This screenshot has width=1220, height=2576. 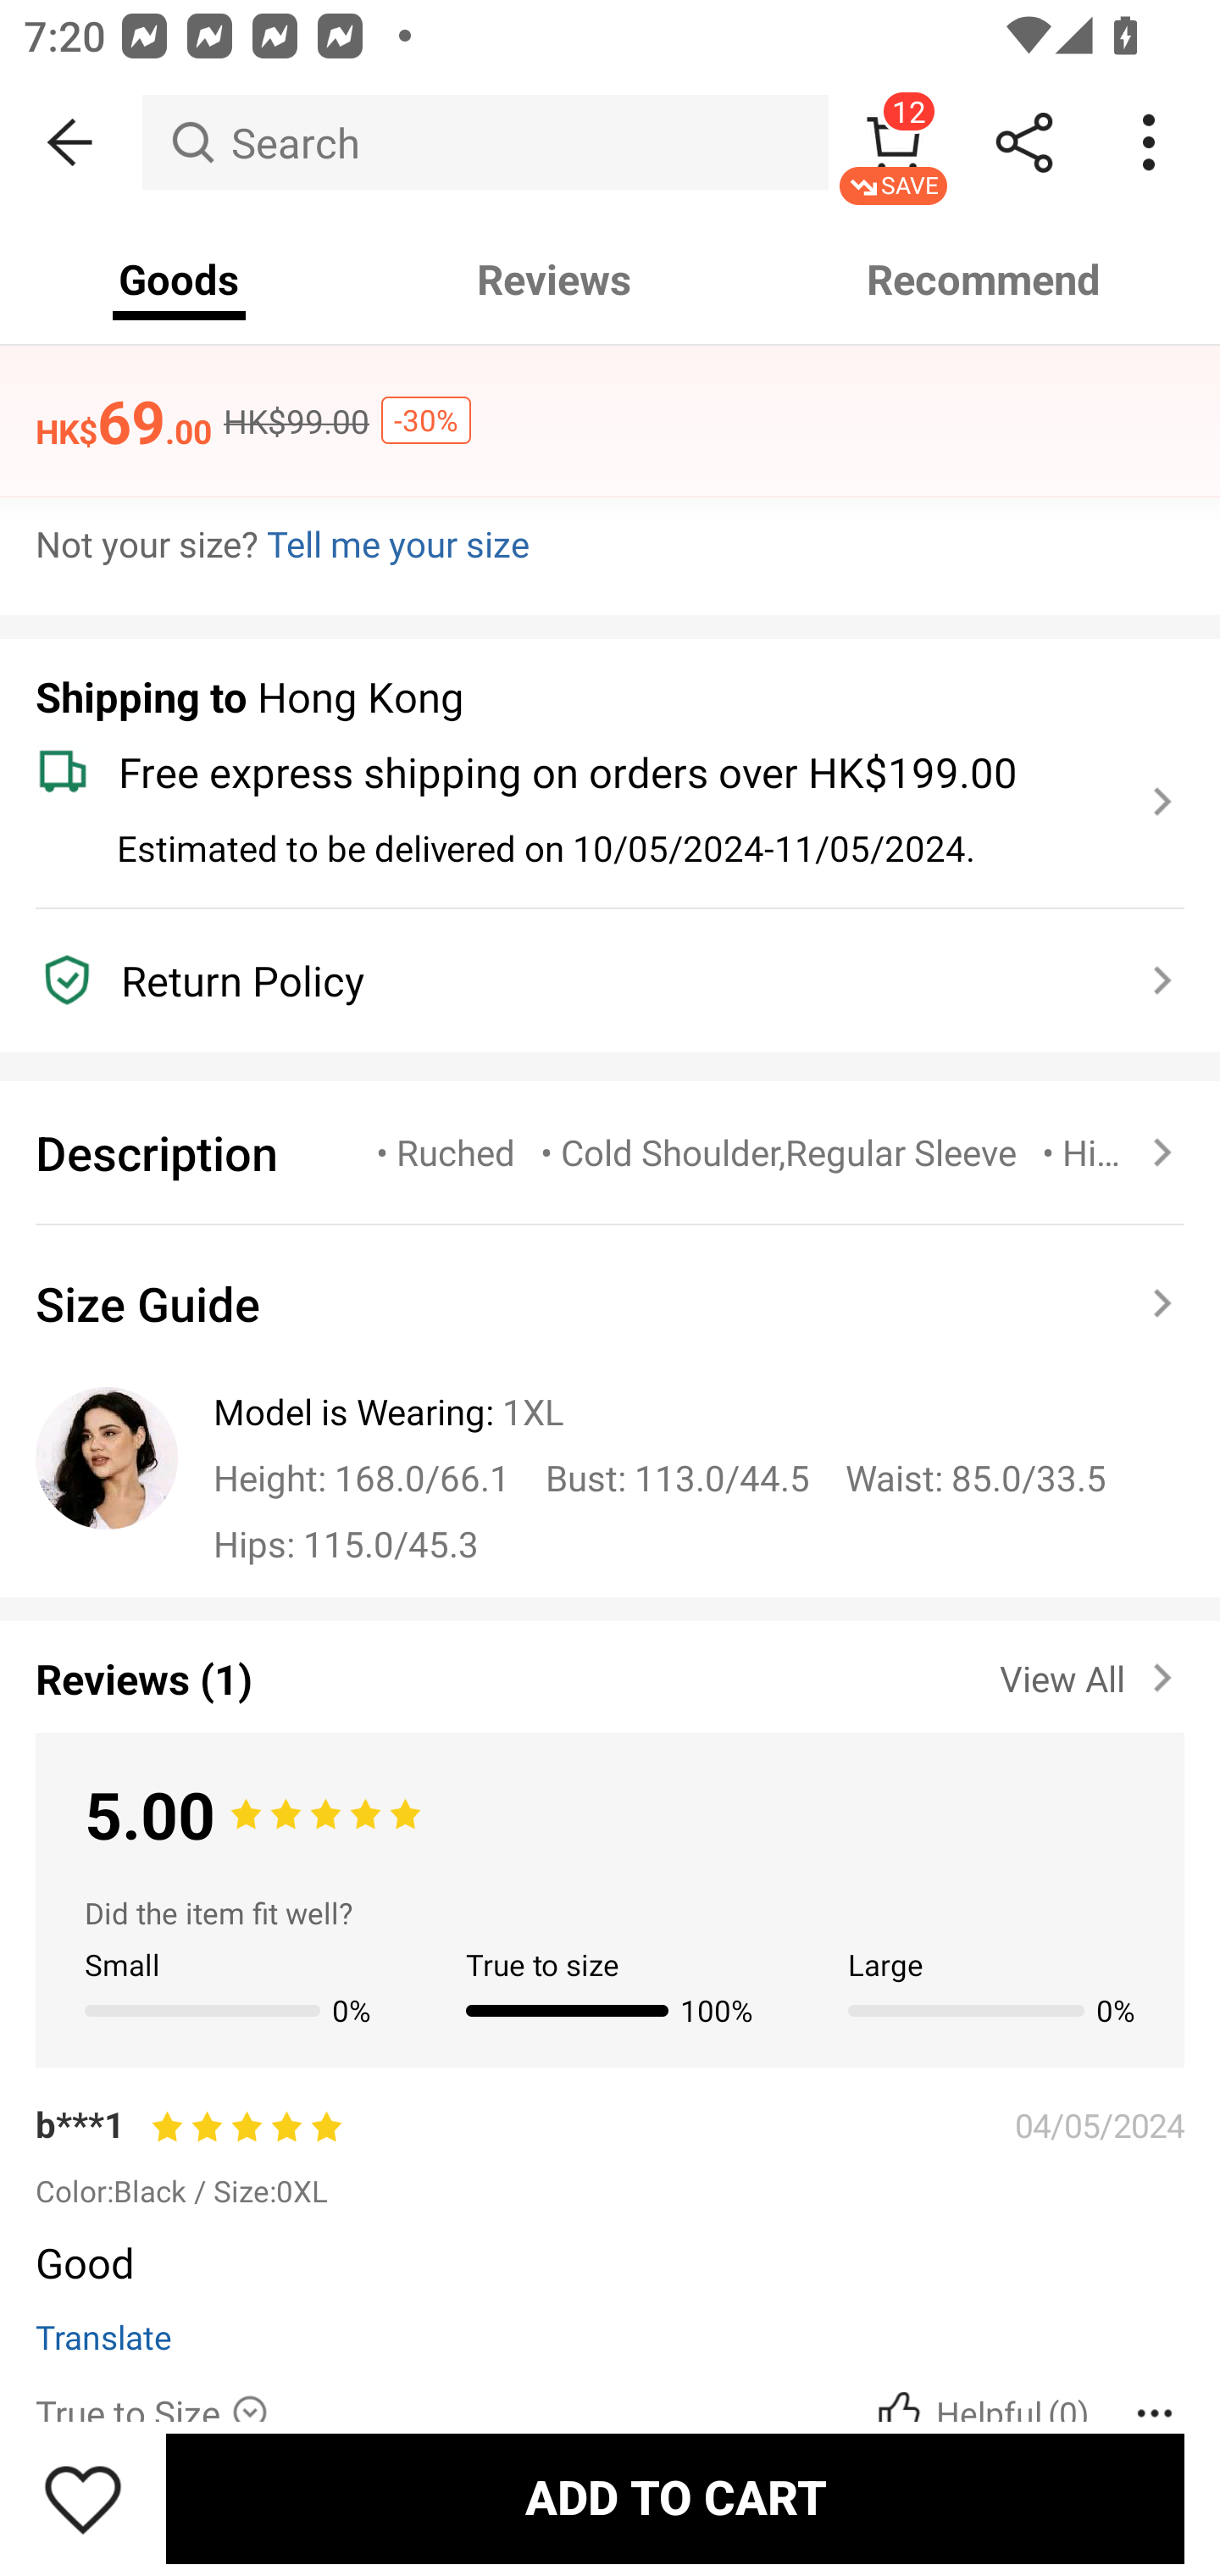 What do you see at coordinates (180, 280) in the screenshot?
I see `Goods` at bounding box center [180, 280].